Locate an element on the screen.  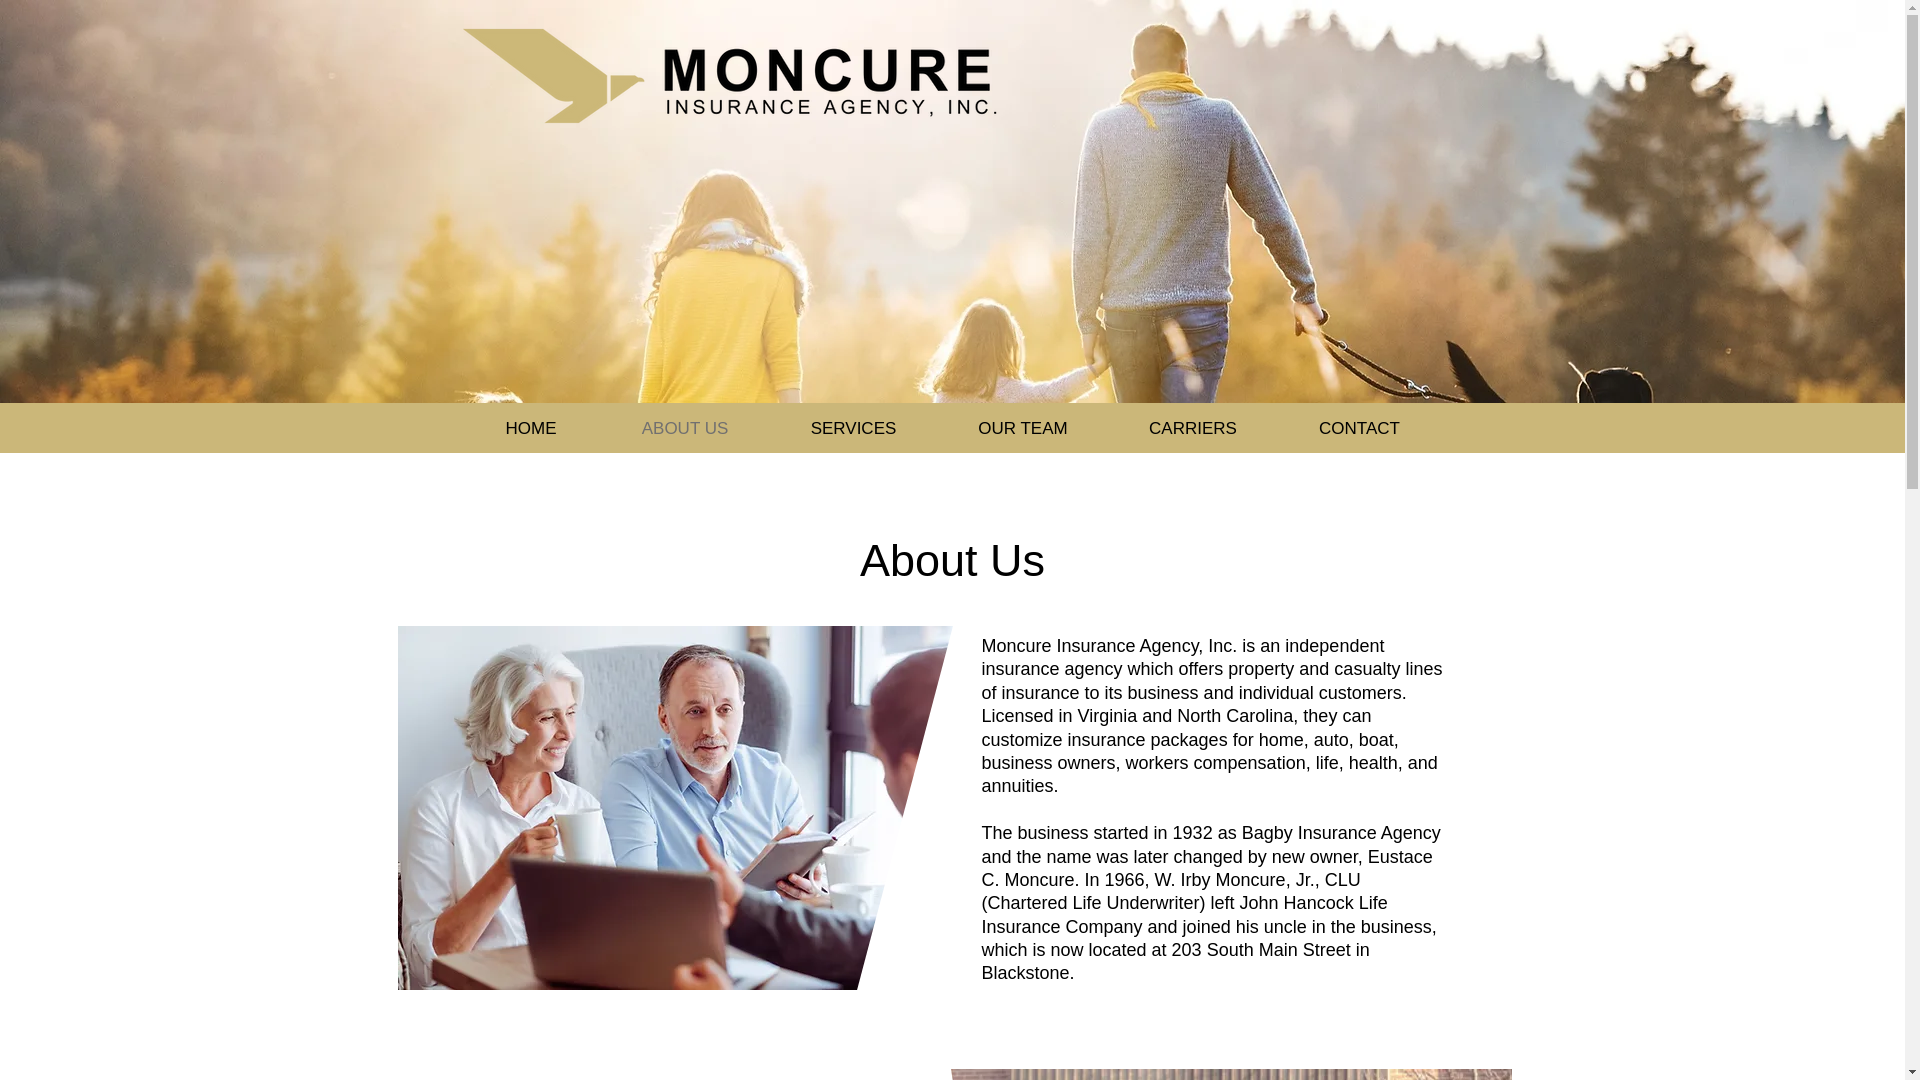
HOME is located at coordinates (530, 428).